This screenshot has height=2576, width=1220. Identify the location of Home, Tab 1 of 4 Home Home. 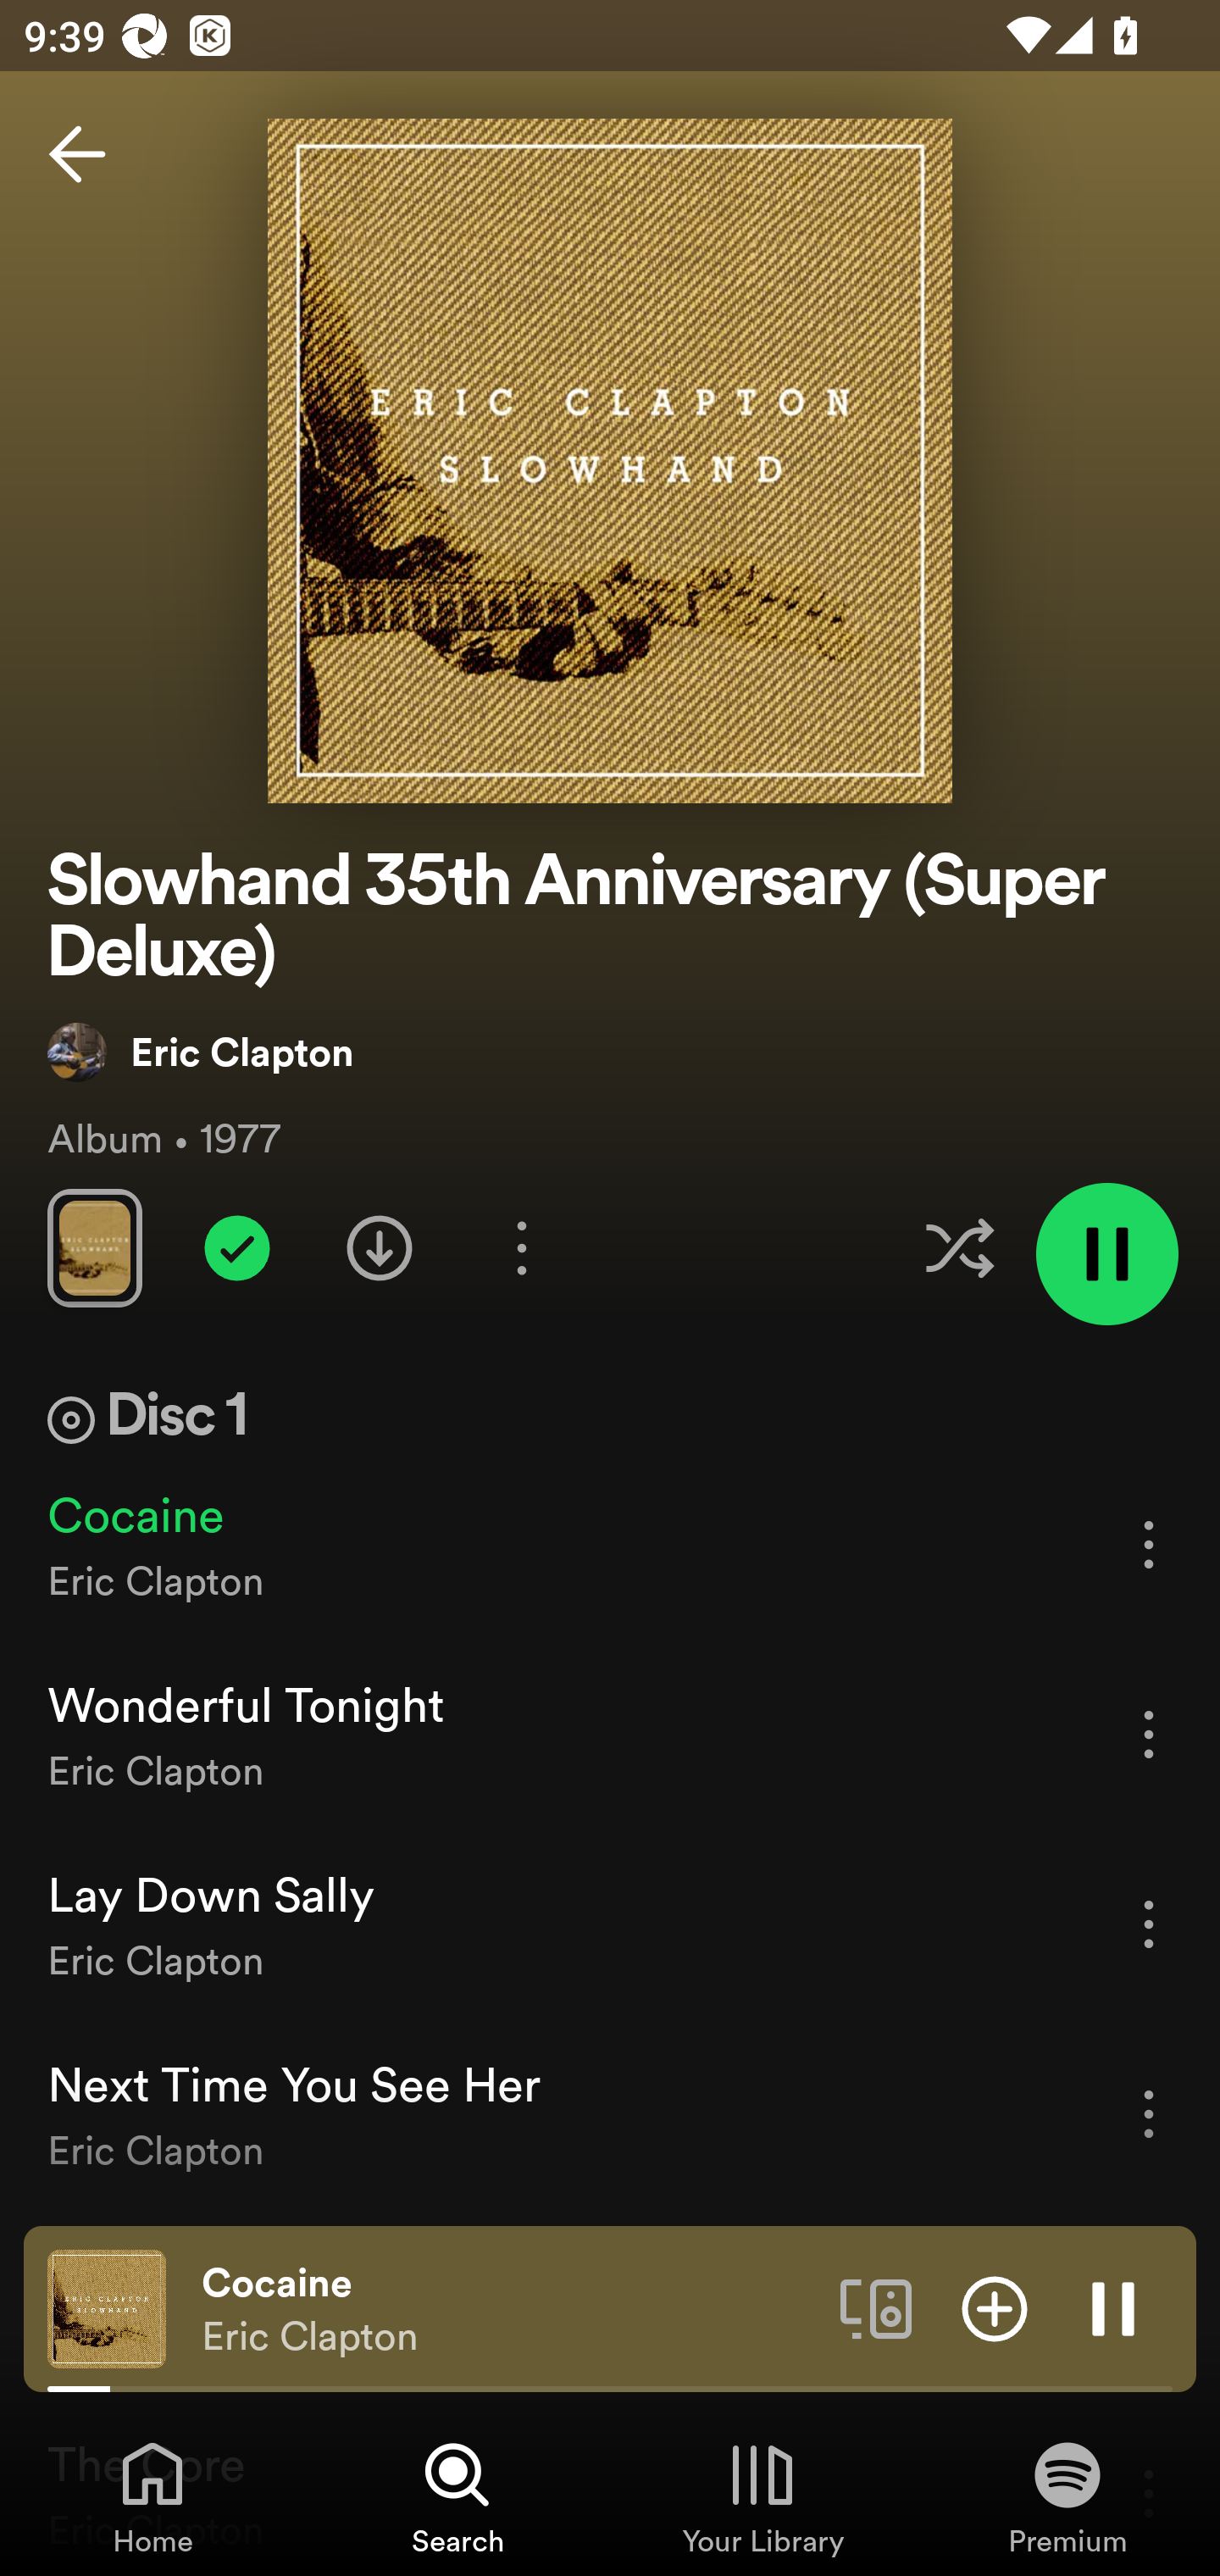
(152, 2496).